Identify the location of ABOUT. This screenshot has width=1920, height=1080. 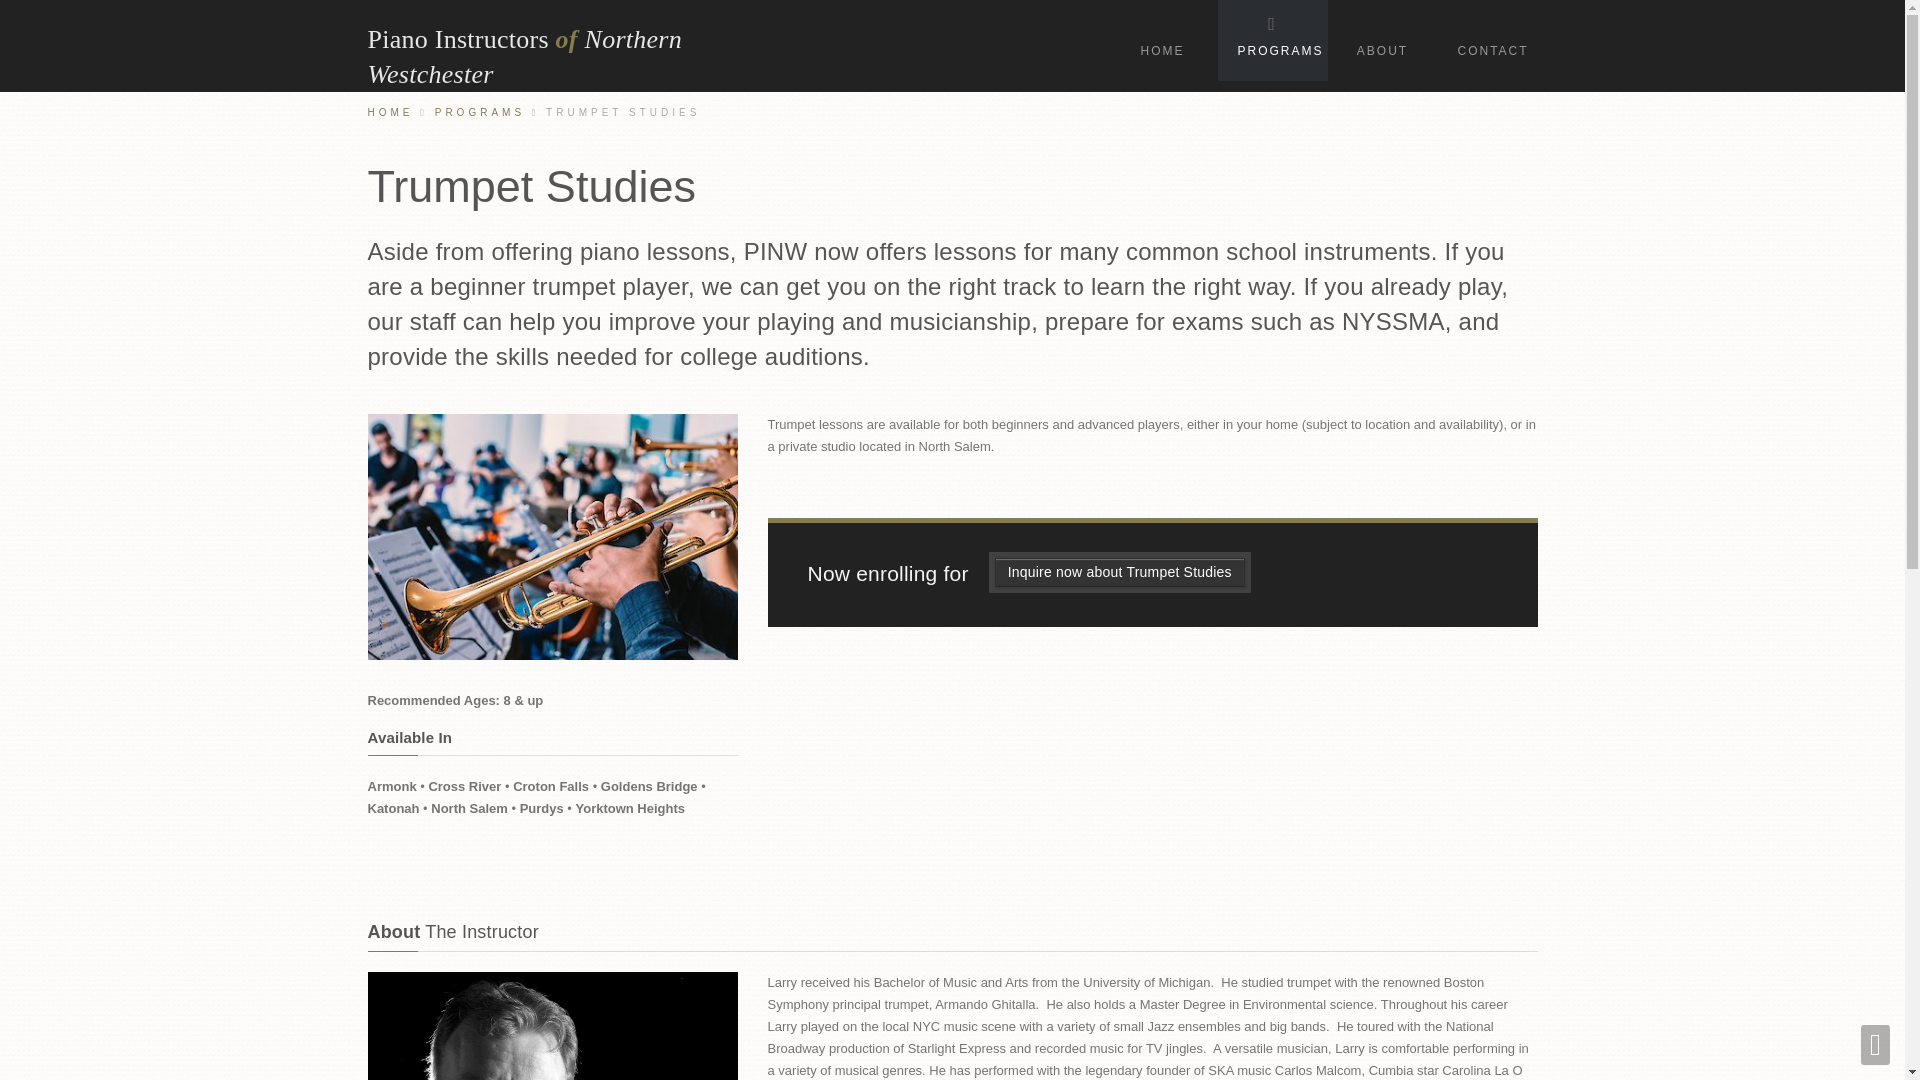
(1383, 40).